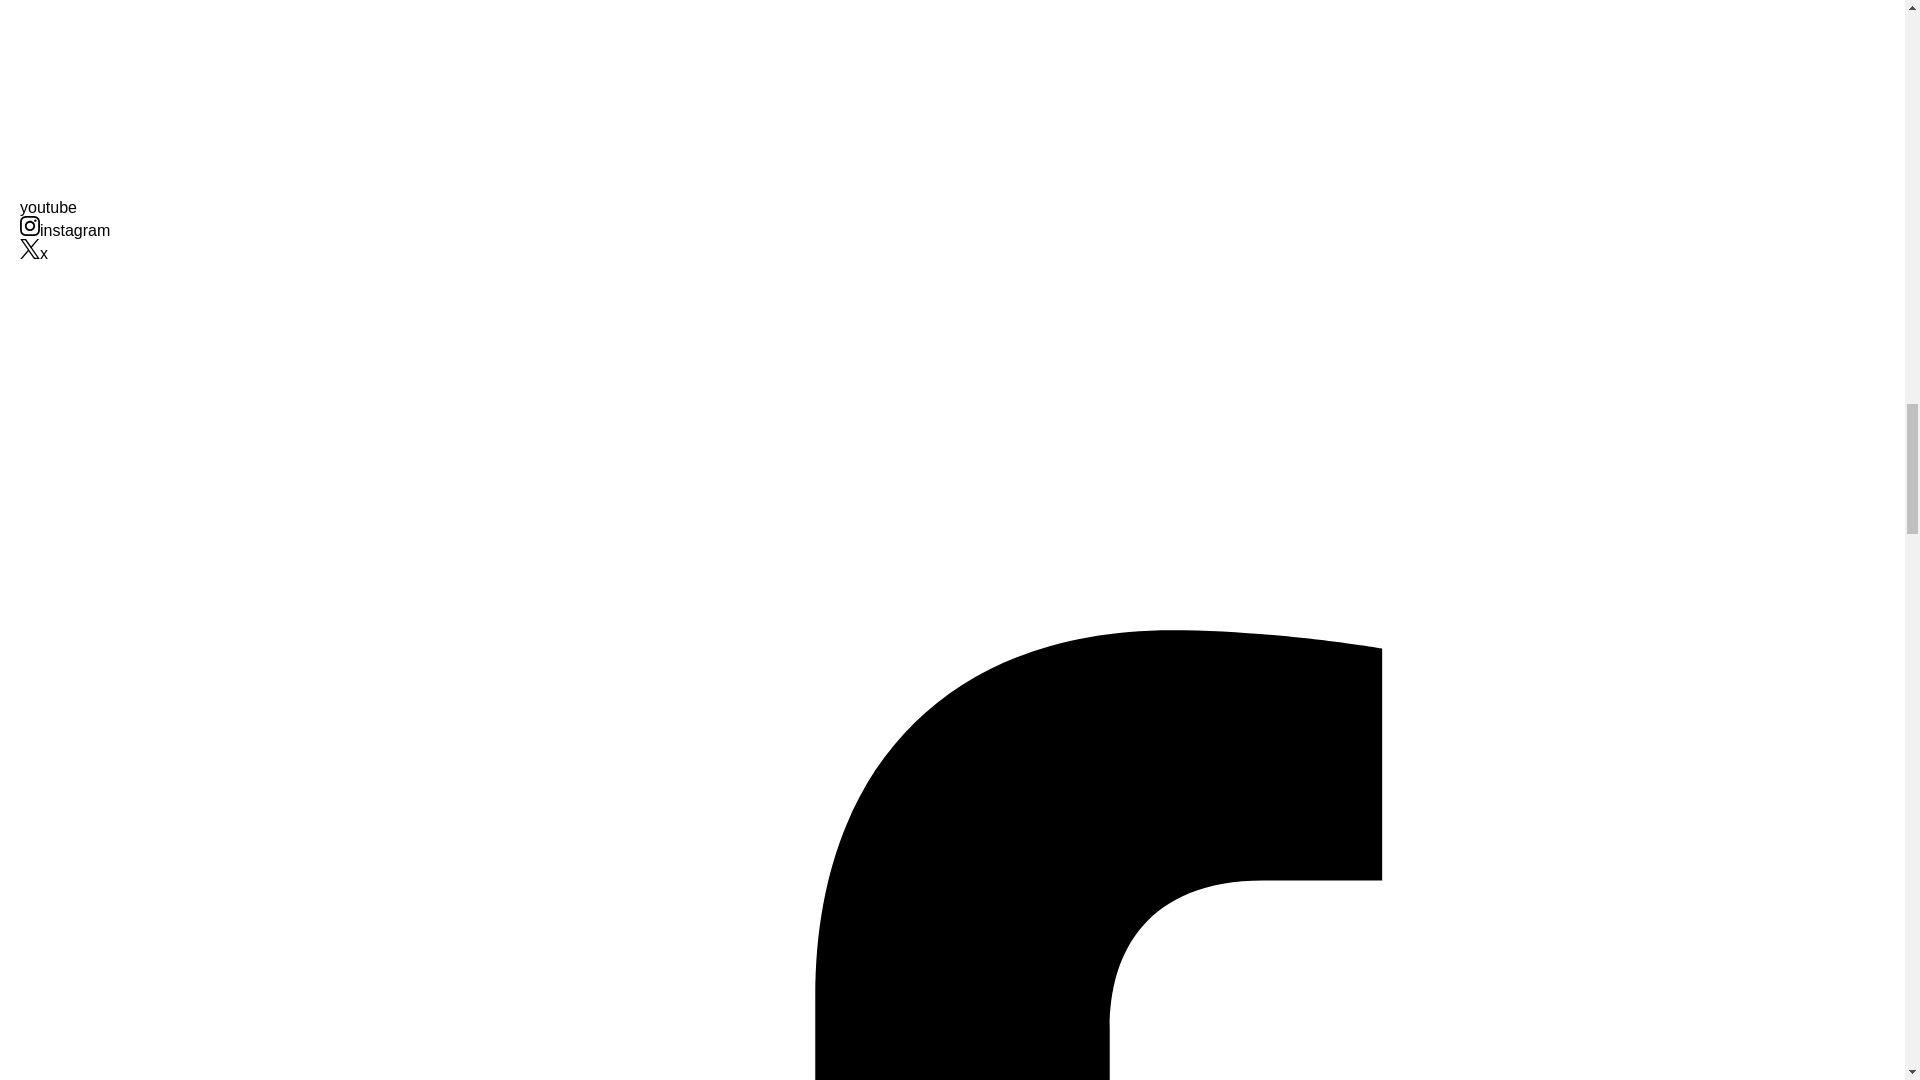  What do you see at coordinates (30, 226) in the screenshot?
I see `Instagram Navigation Icon` at bounding box center [30, 226].